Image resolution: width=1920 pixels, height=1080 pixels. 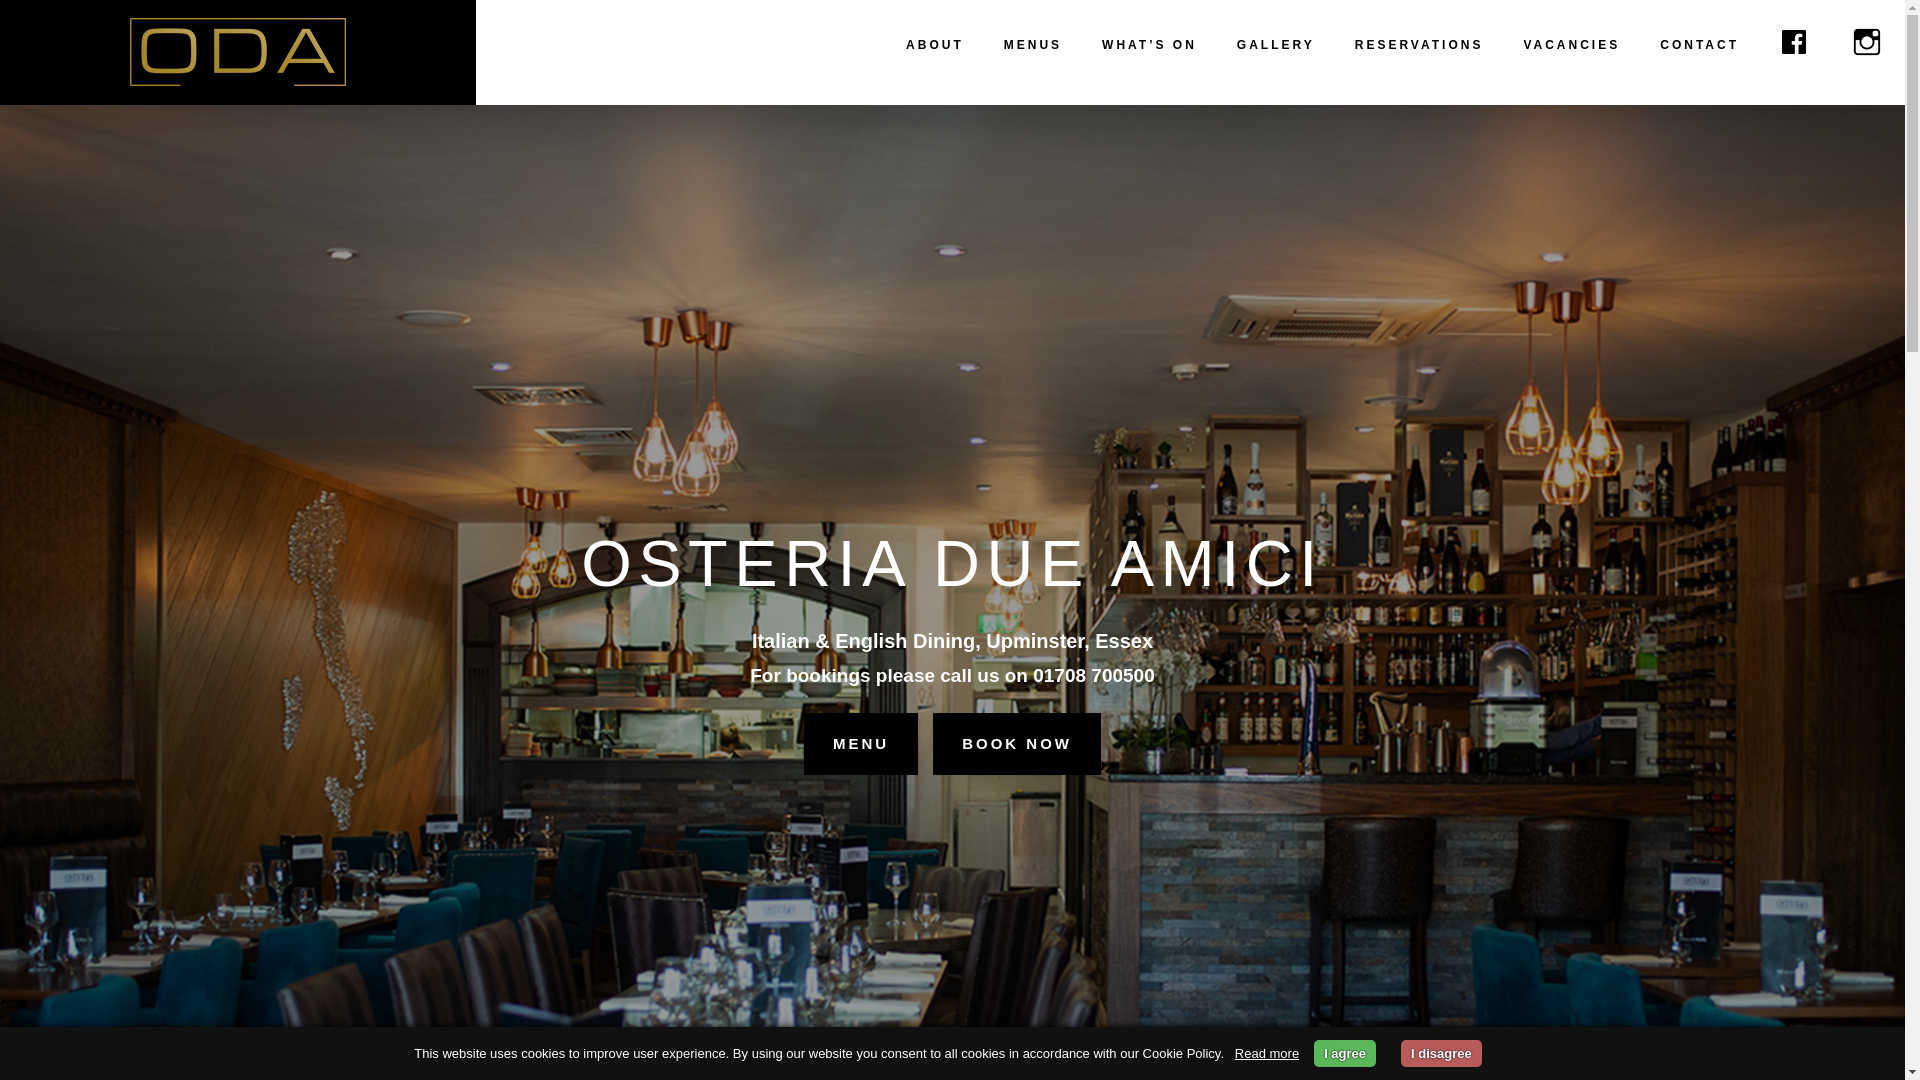 What do you see at coordinates (238, 52) in the screenshot?
I see `Website Logo` at bounding box center [238, 52].